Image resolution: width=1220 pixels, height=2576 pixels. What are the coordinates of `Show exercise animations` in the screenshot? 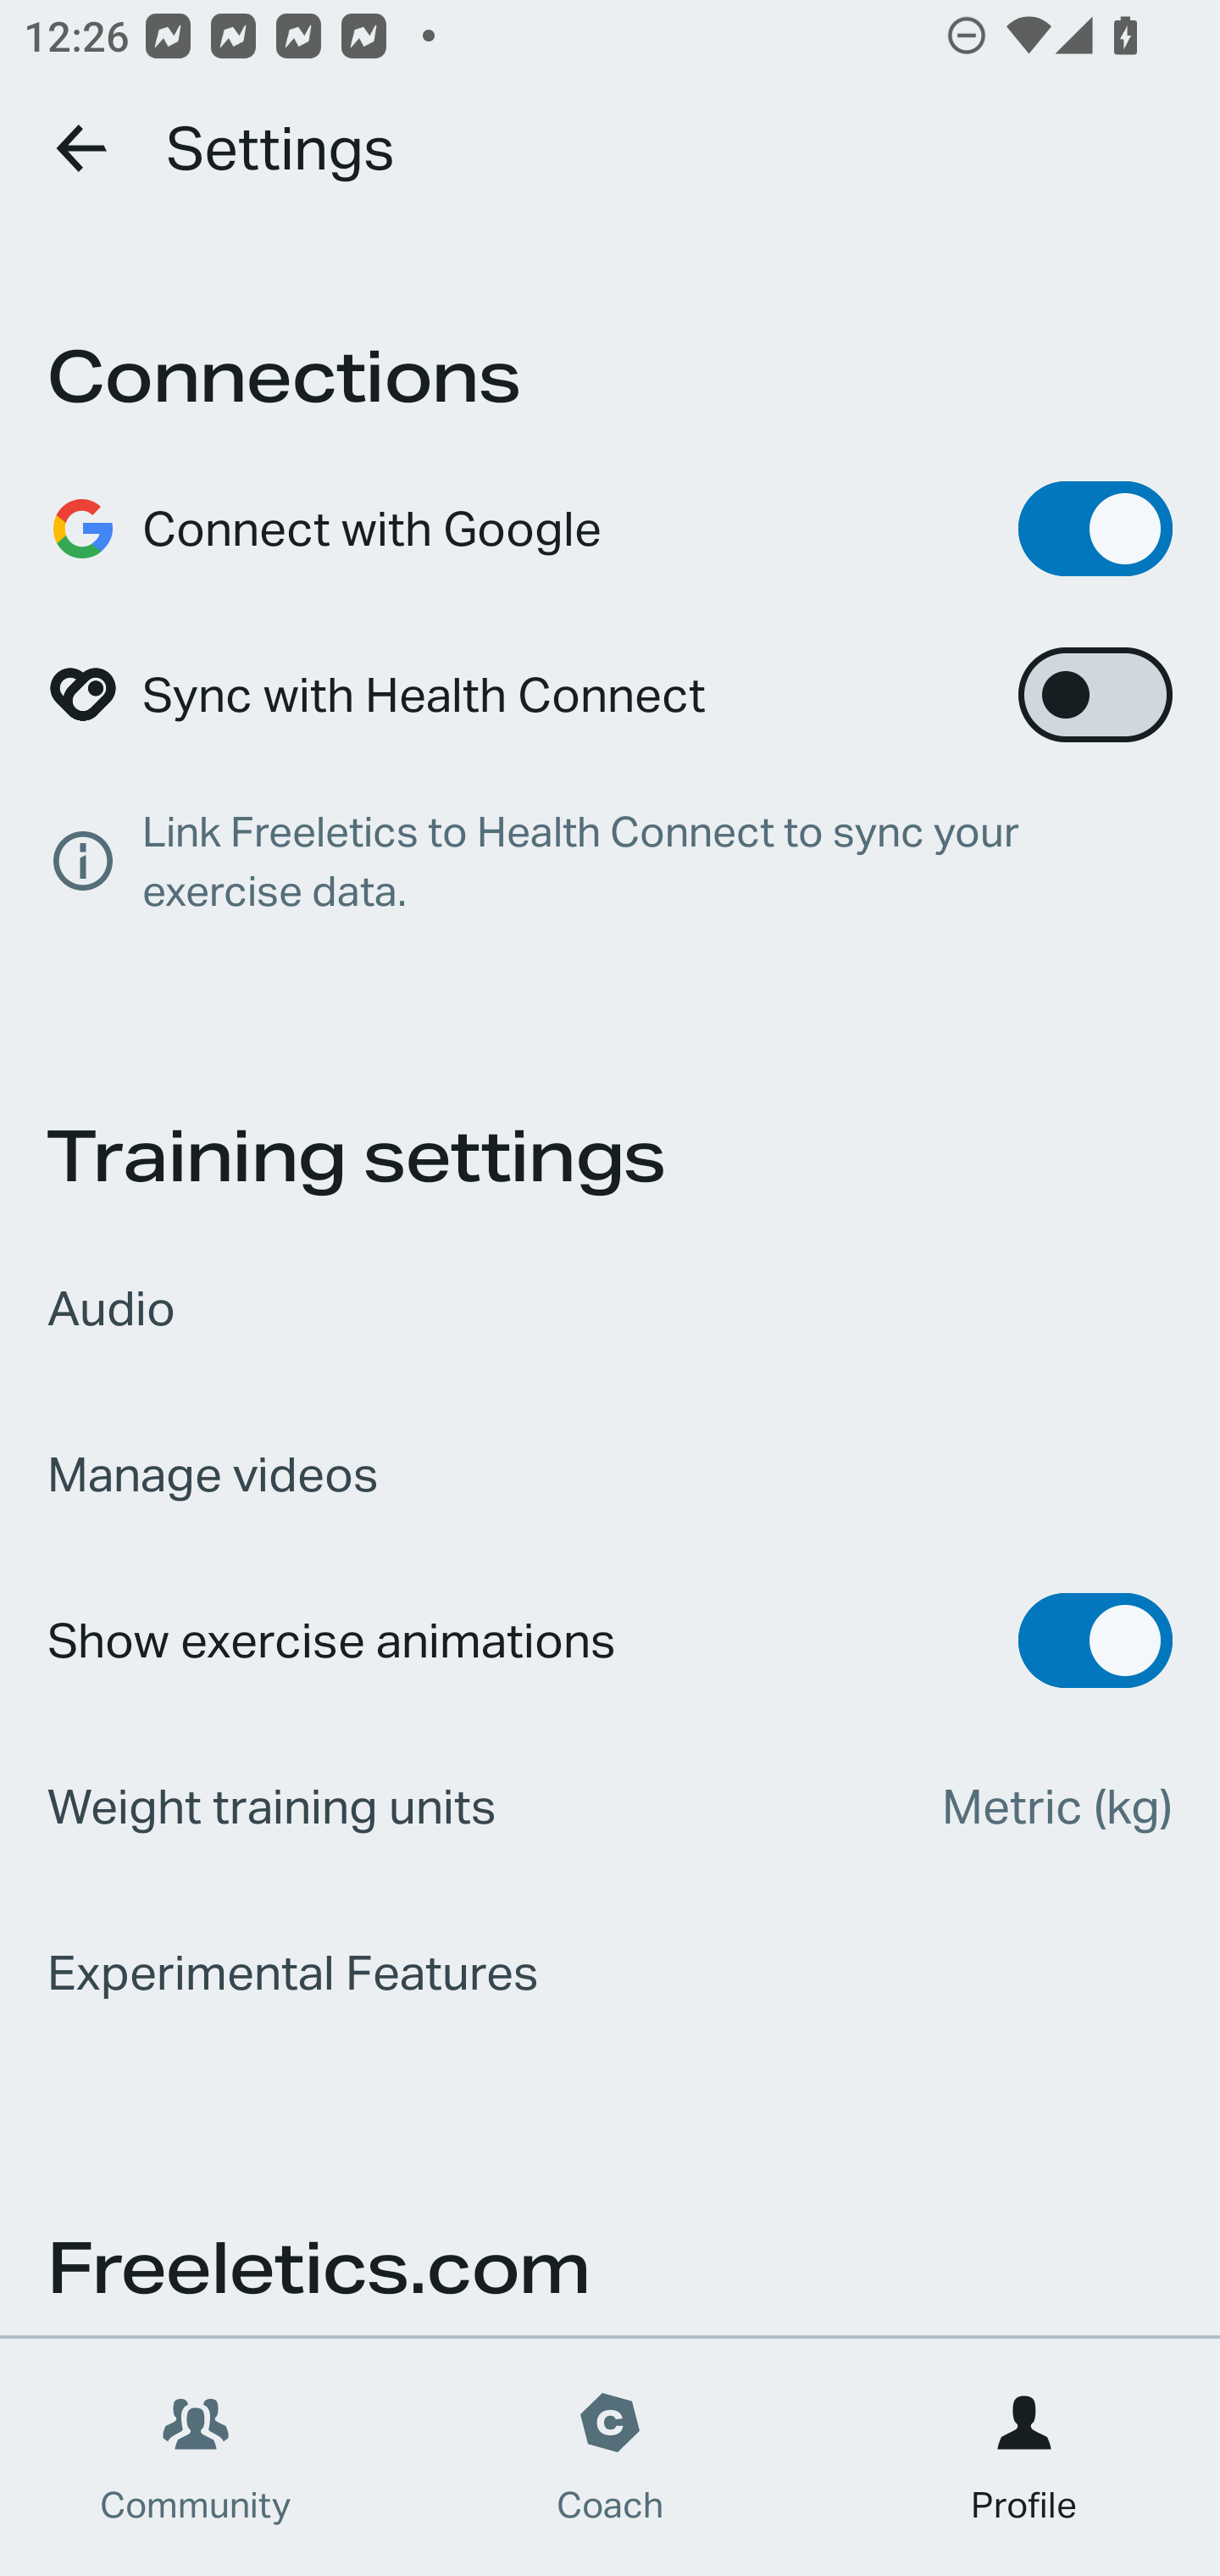 It's located at (610, 1641).